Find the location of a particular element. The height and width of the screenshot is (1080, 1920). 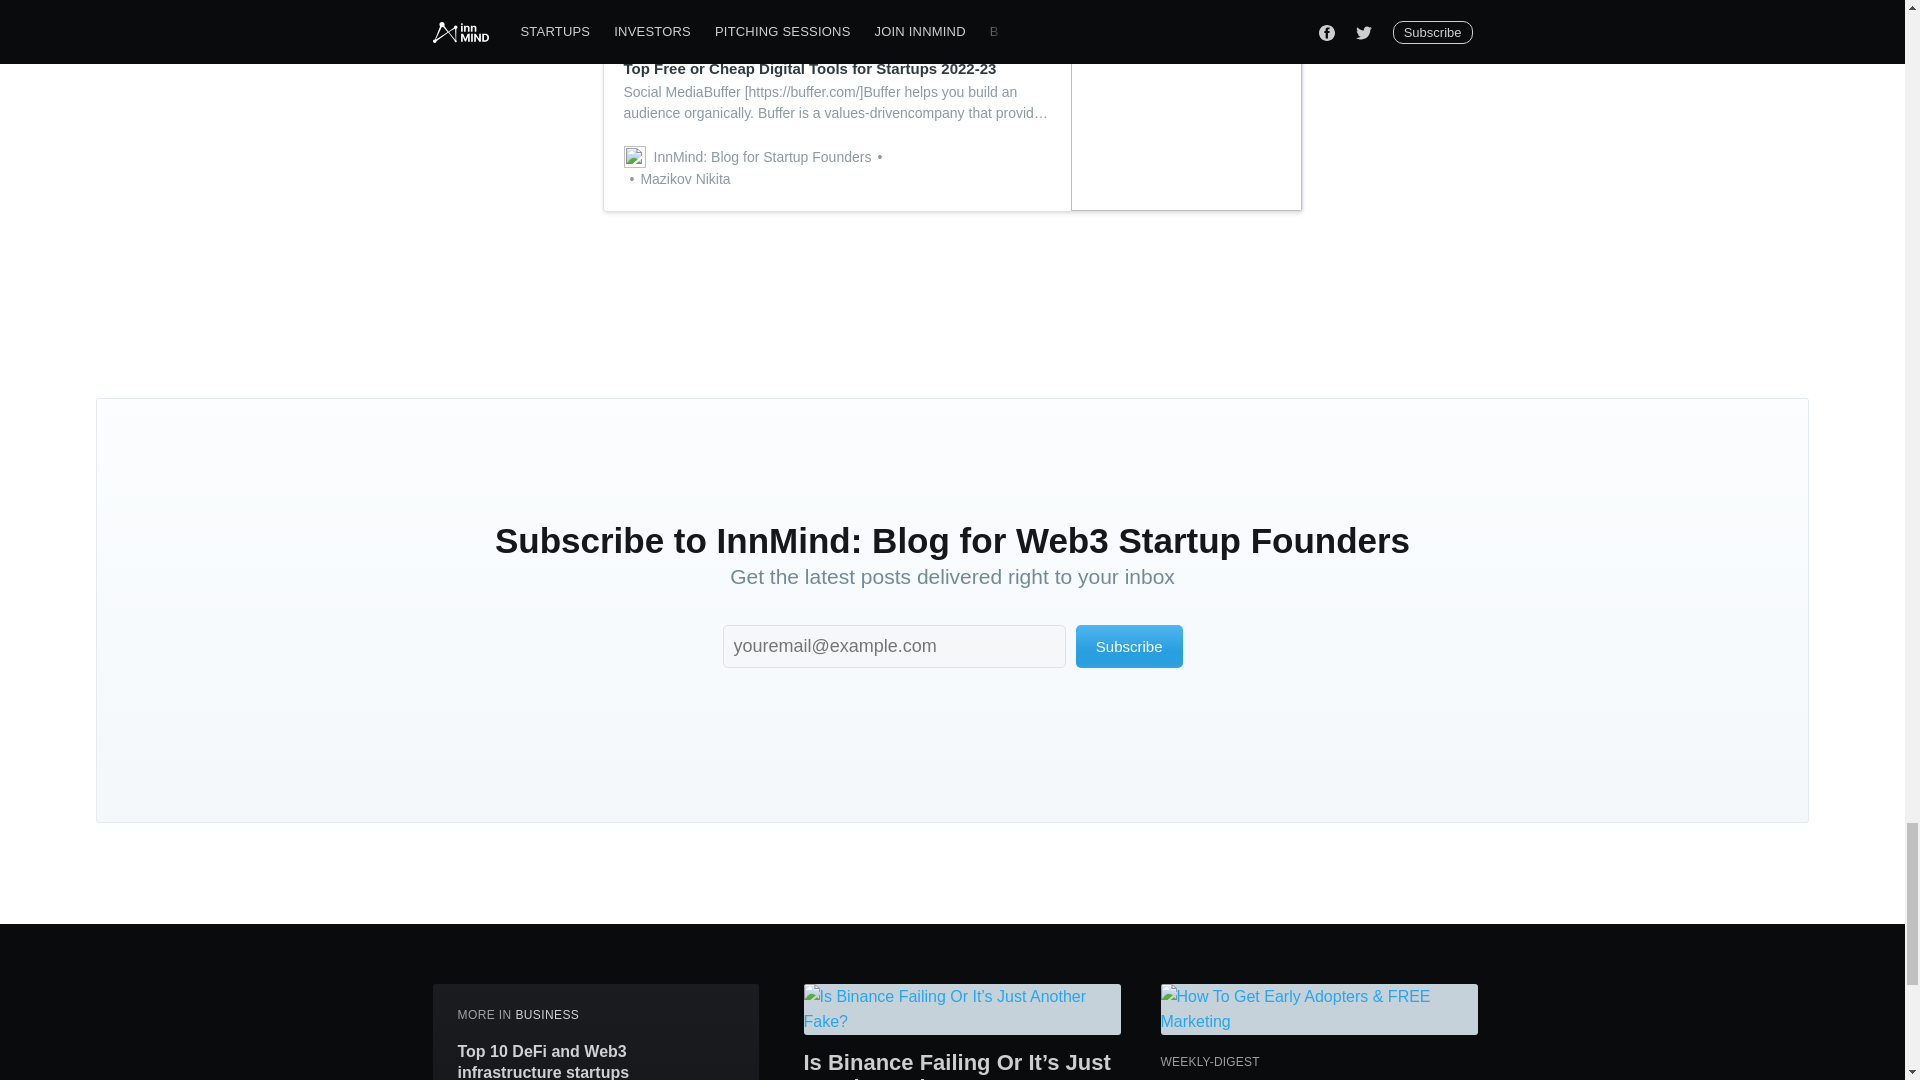

Subscribe is located at coordinates (1128, 646).